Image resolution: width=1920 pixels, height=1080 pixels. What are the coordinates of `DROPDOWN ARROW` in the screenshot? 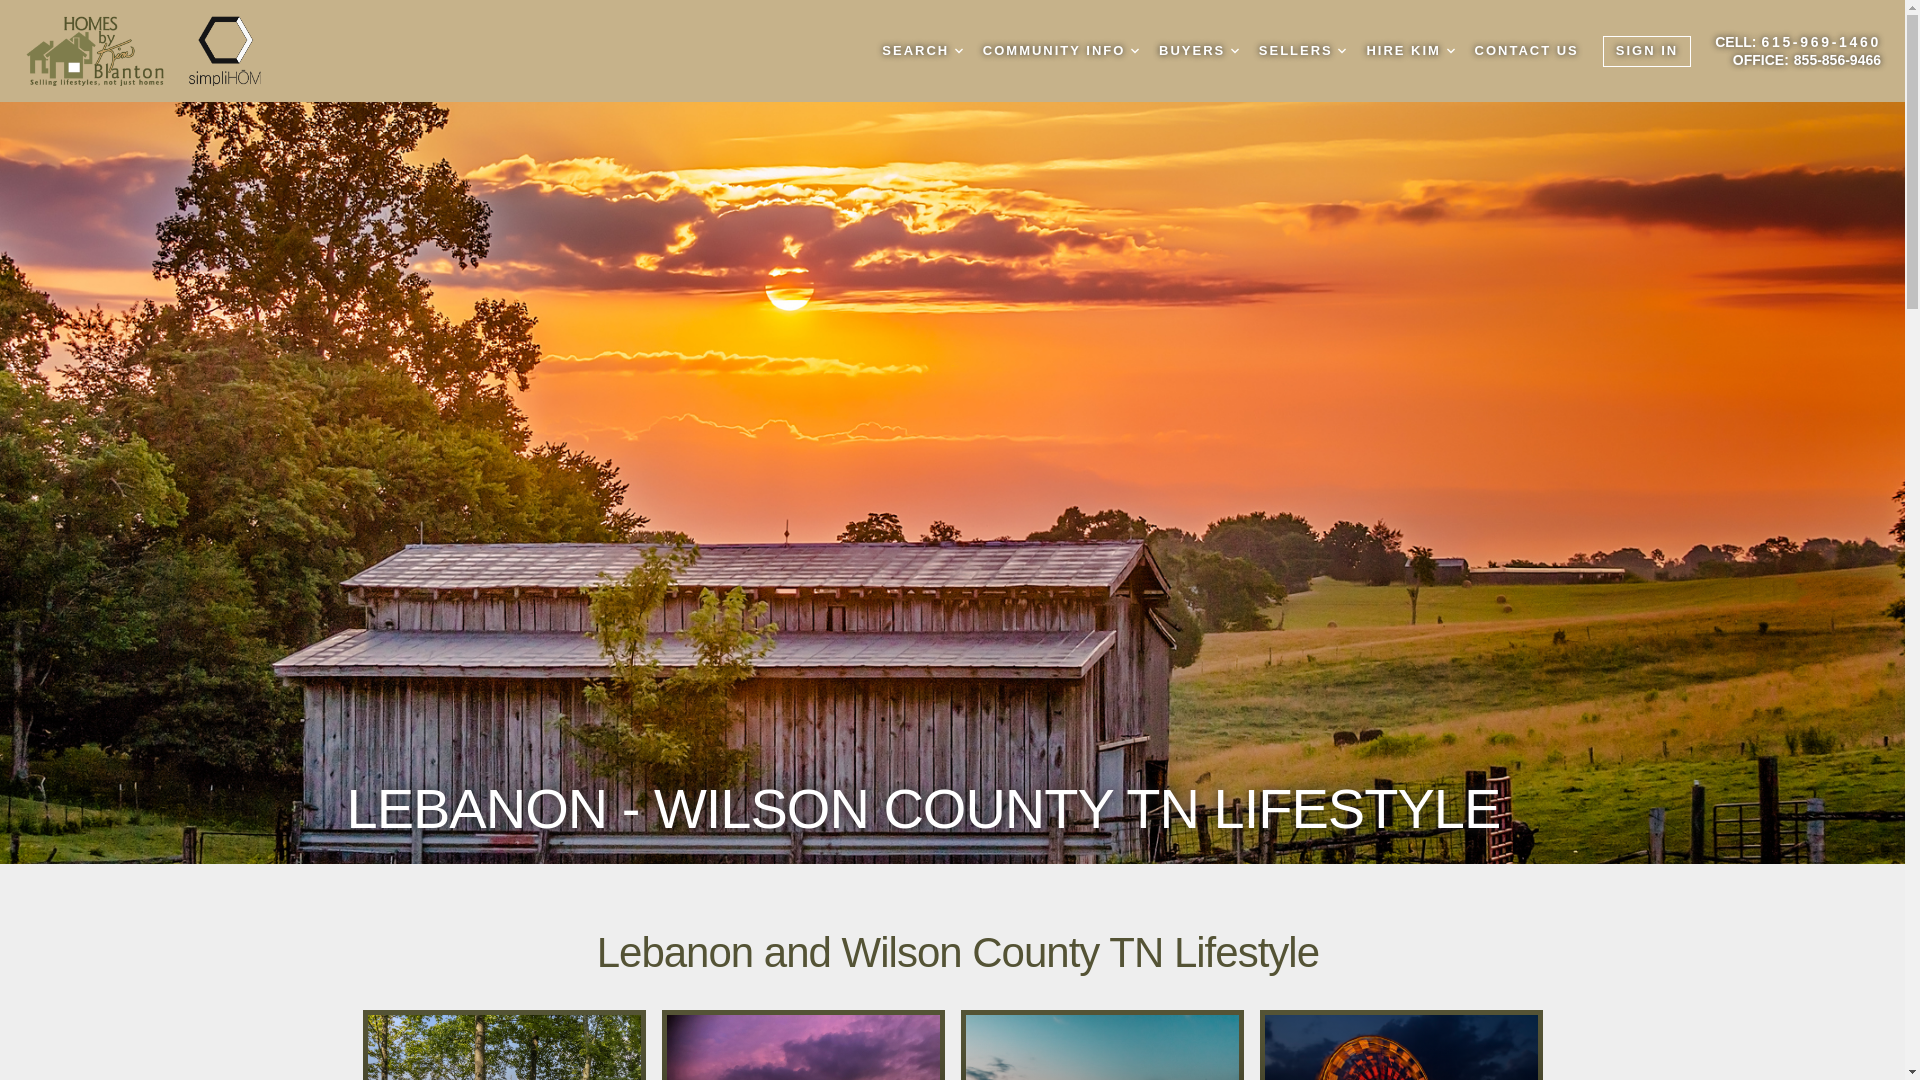 It's located at (1134, 51).